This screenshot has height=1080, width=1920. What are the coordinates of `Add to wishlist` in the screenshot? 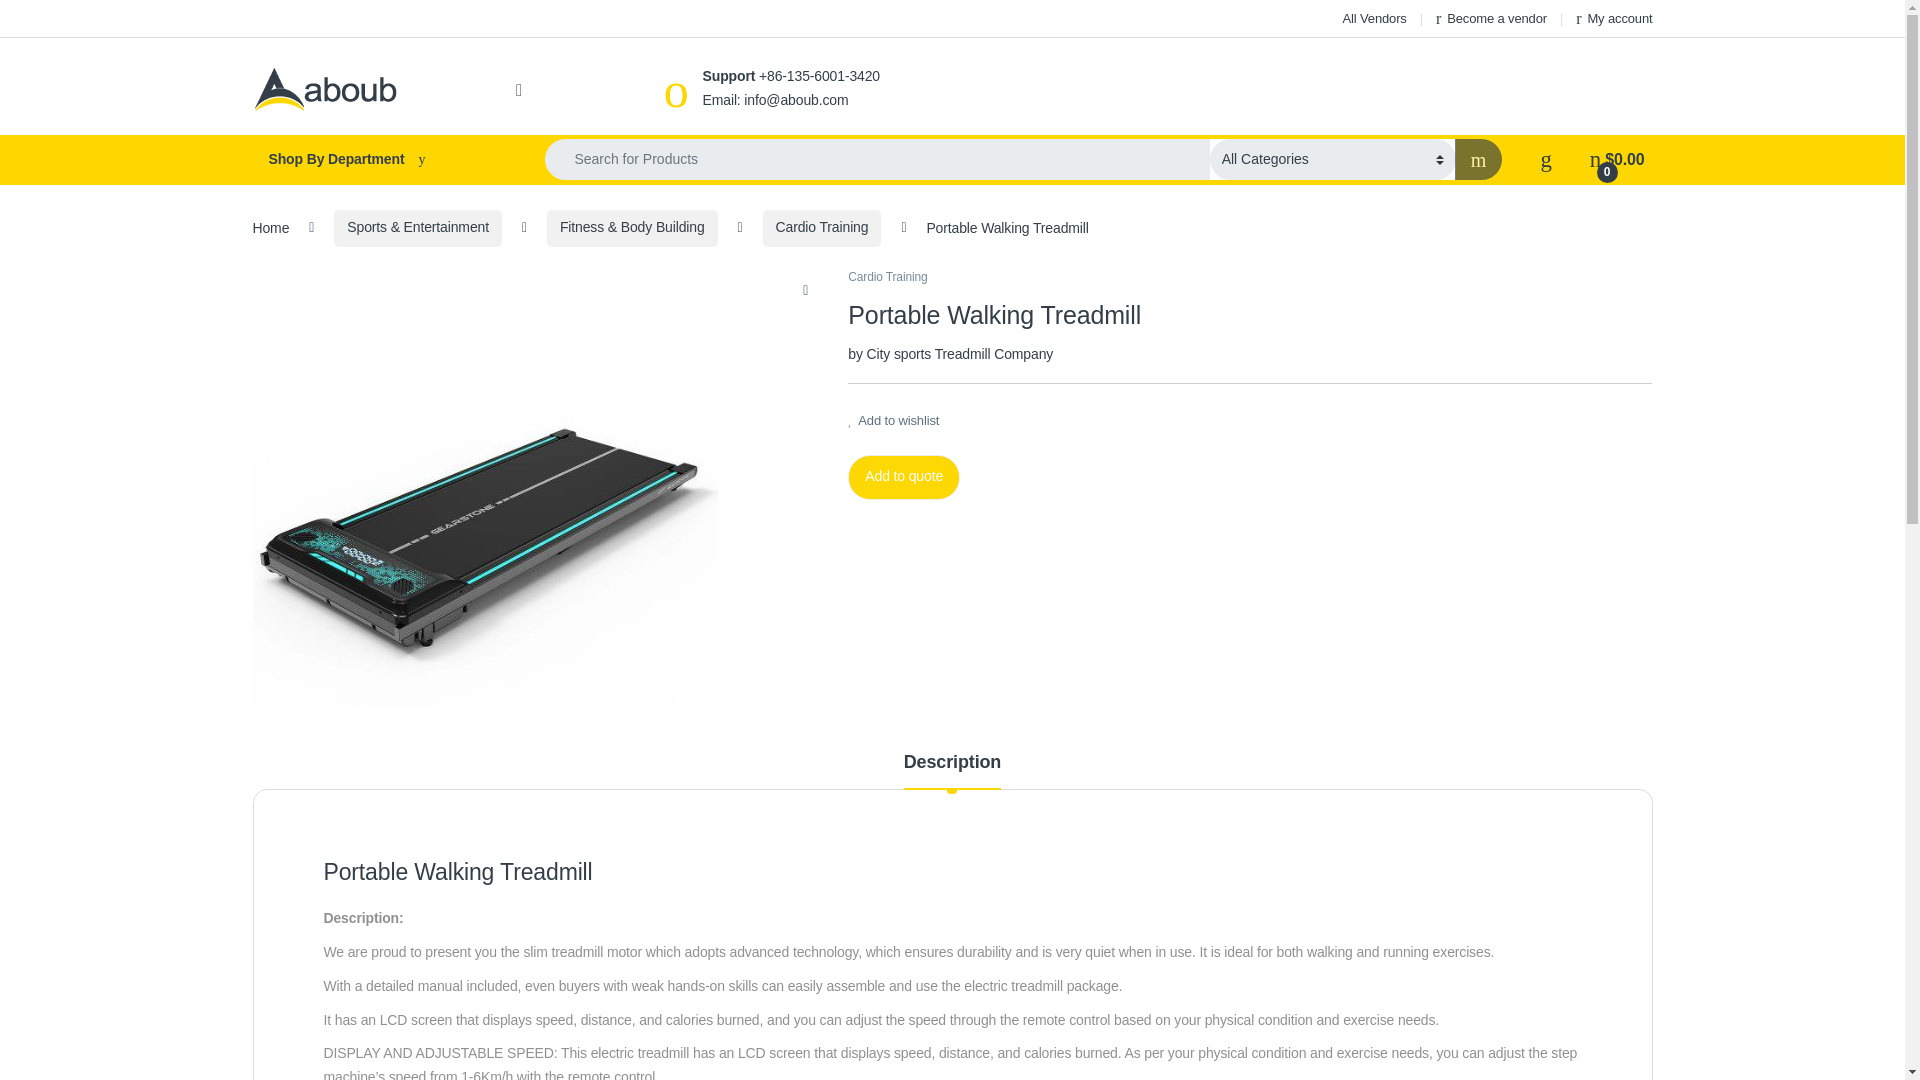 It's located at (893, 420).